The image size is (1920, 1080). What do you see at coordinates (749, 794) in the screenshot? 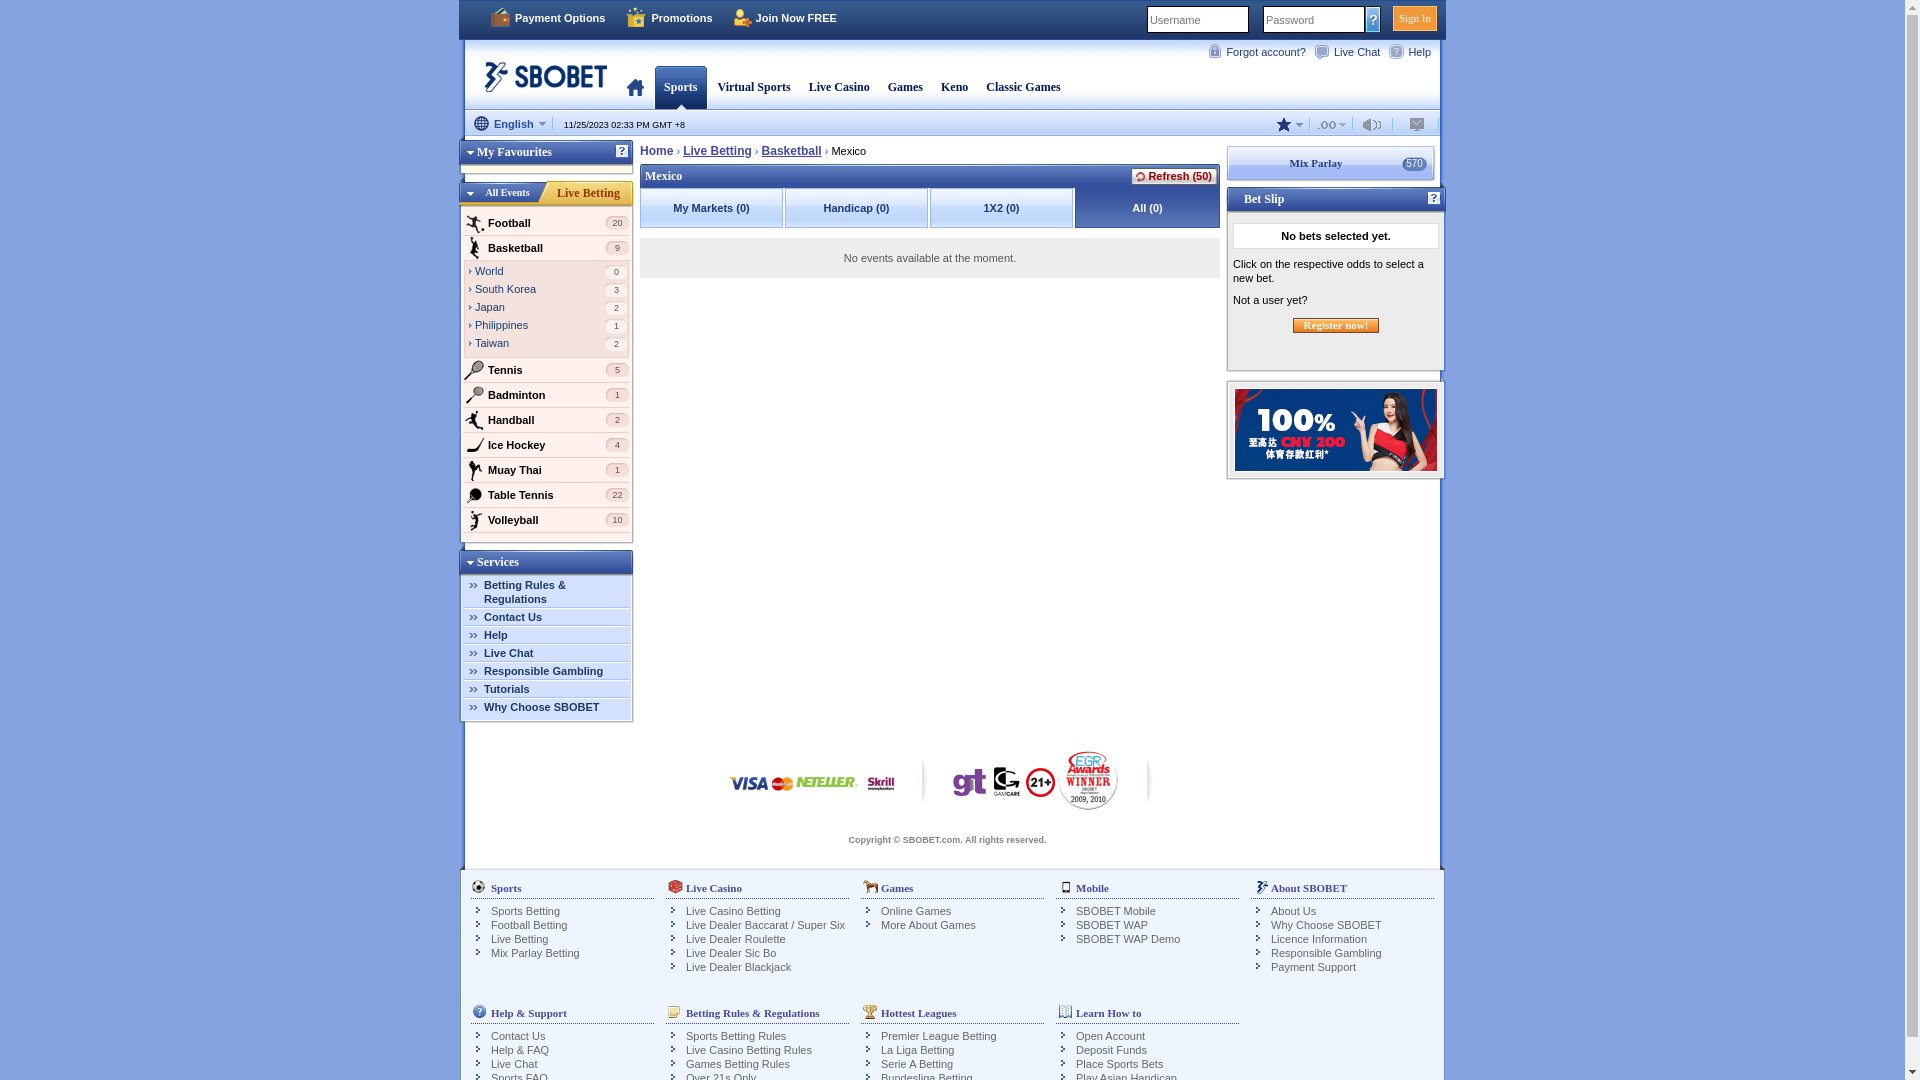
I see `Payment by Visa` at bounding box center [749, 794].